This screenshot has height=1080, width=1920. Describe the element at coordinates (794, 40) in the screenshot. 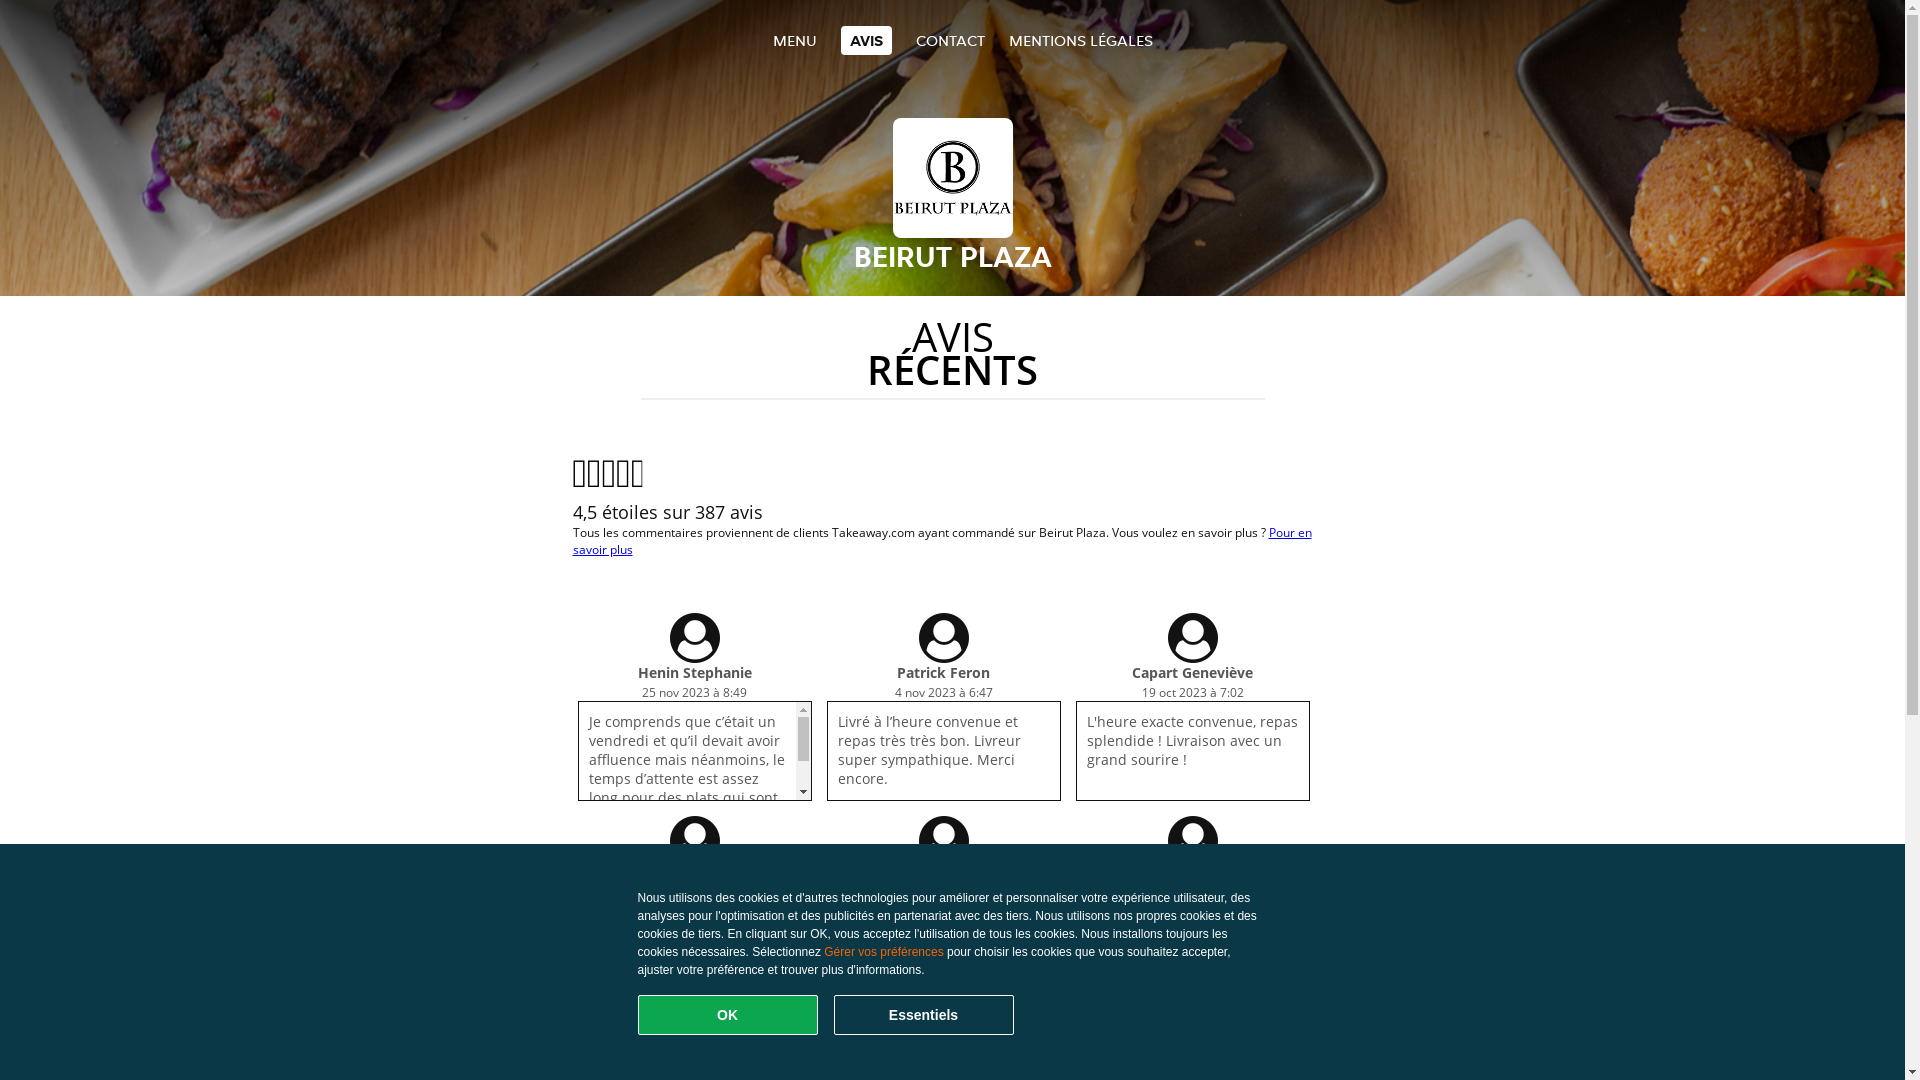

I see `MENU` at that location.